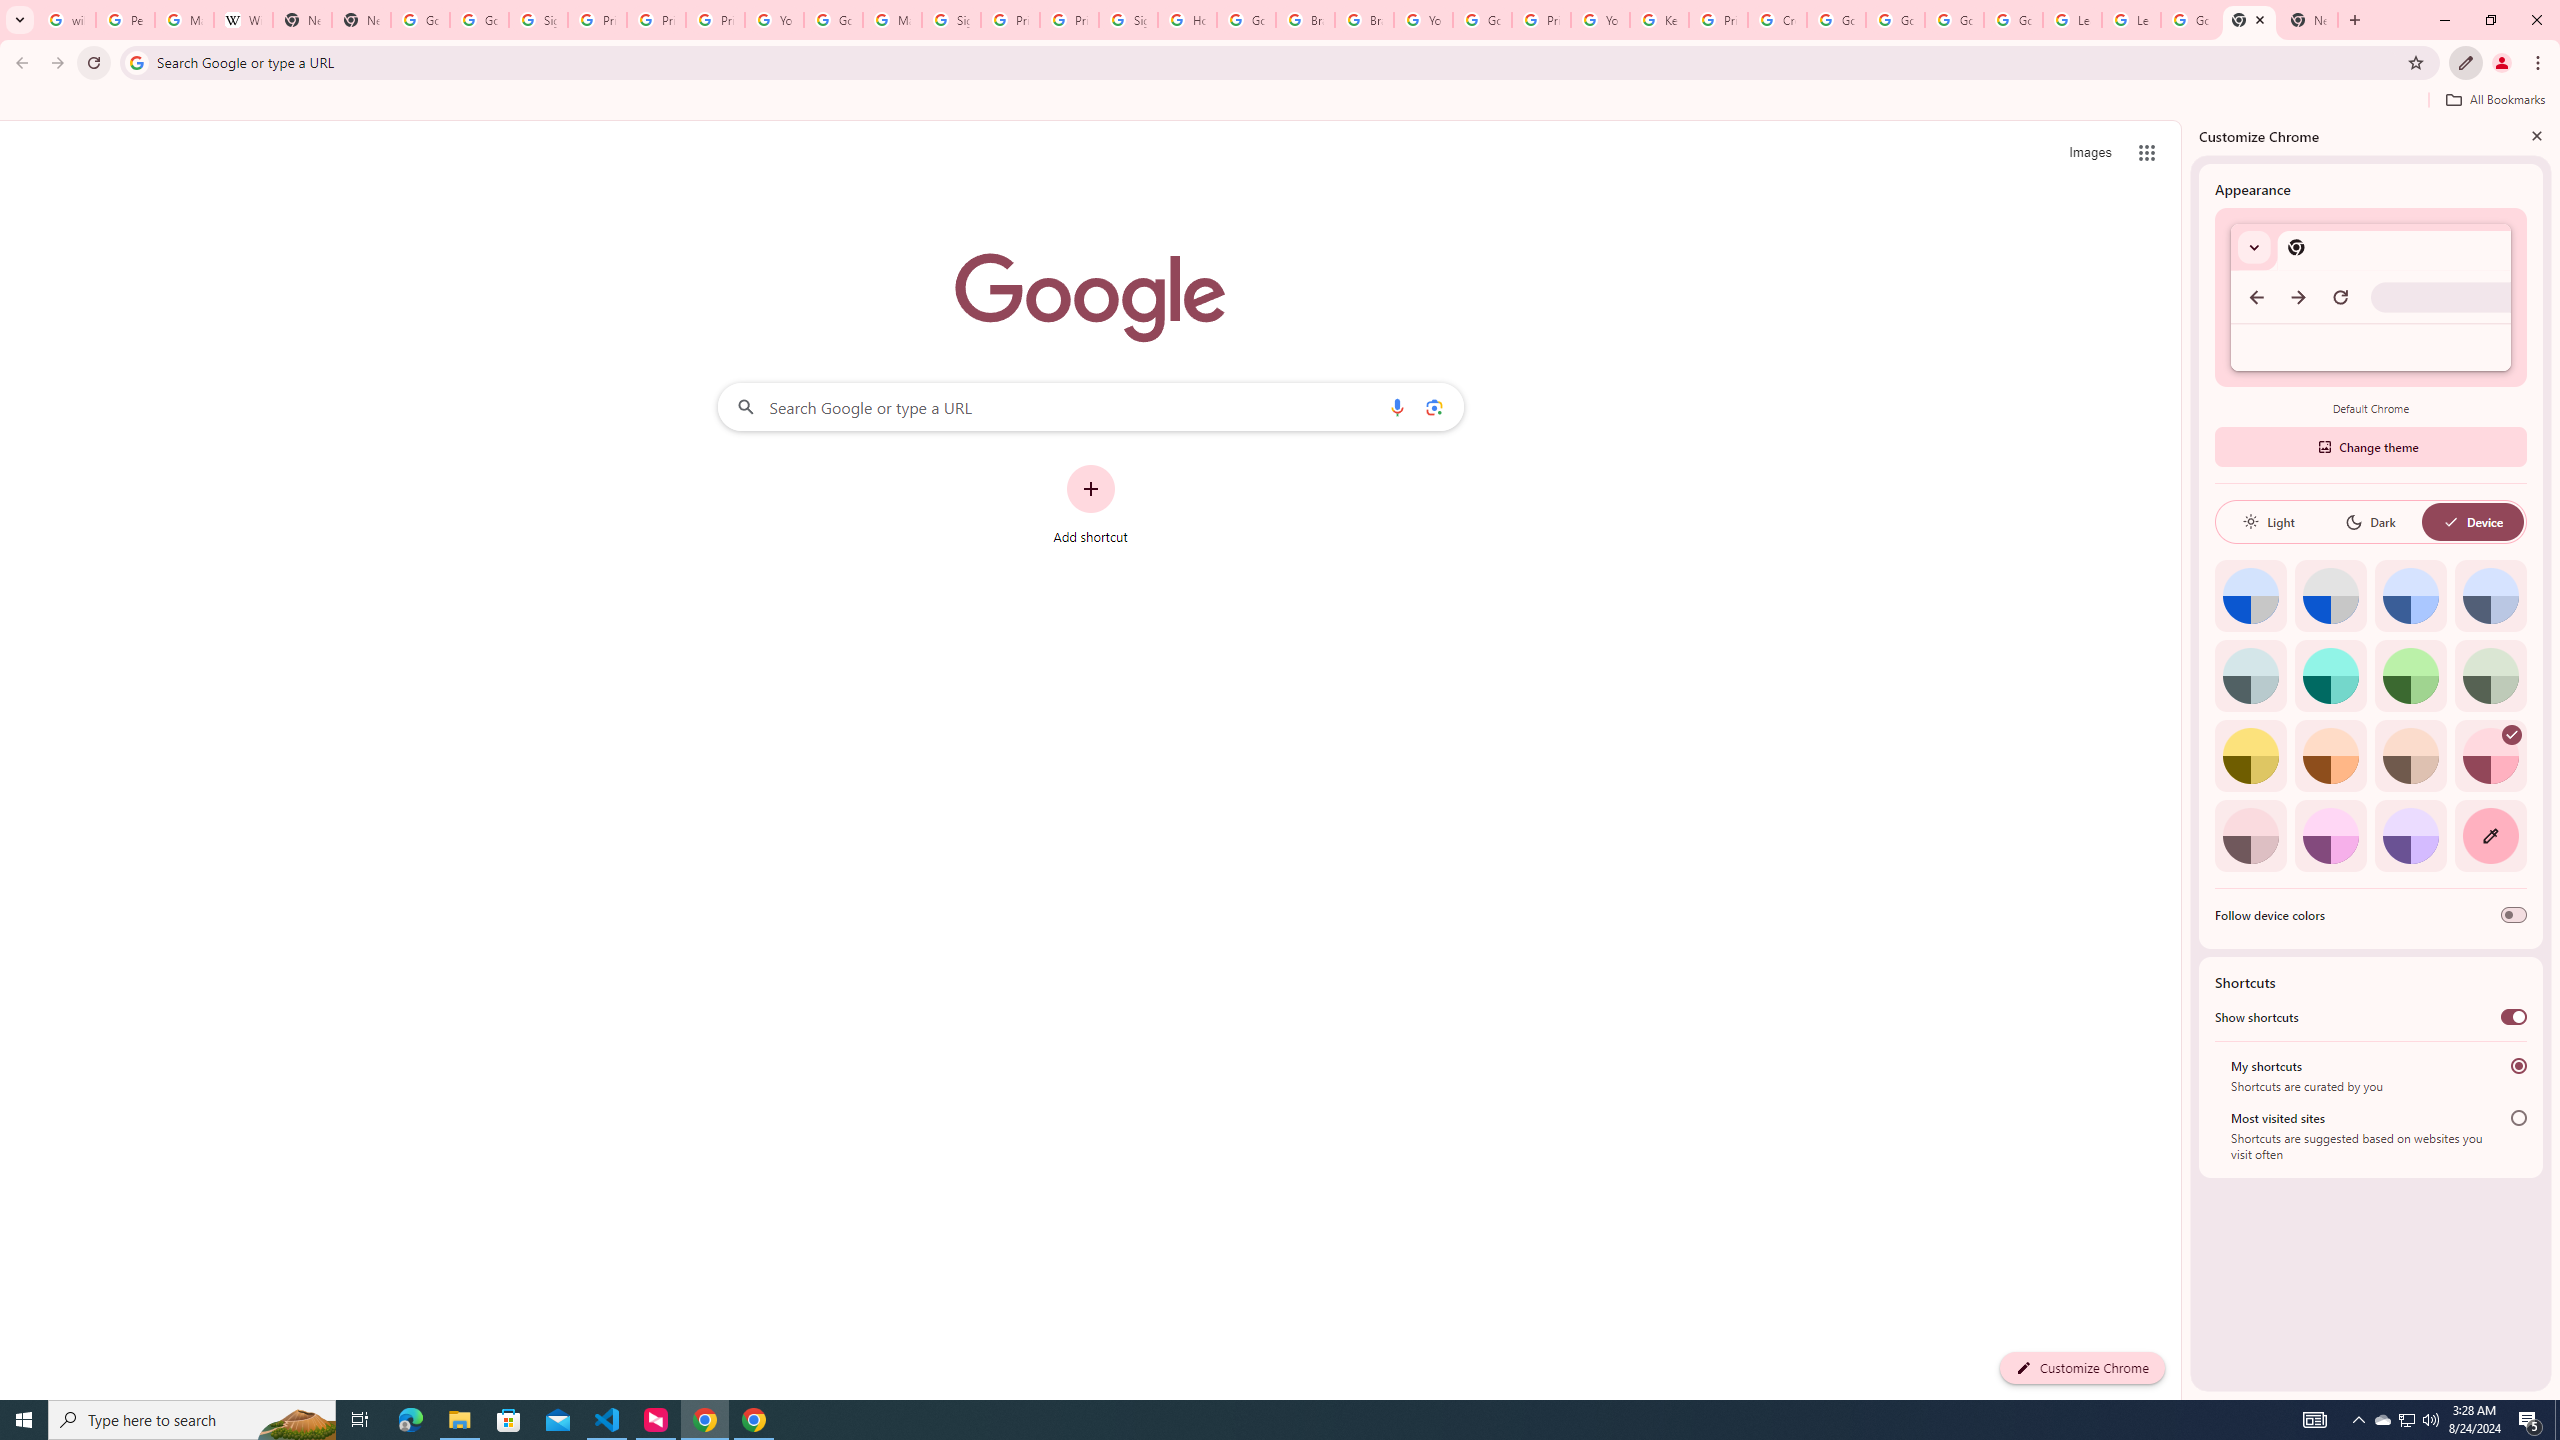 This screenshot has width=2560, height=1440. Describe the element at coordinates (2190, 20) in the screenshot. I see `Google Account` at that location.